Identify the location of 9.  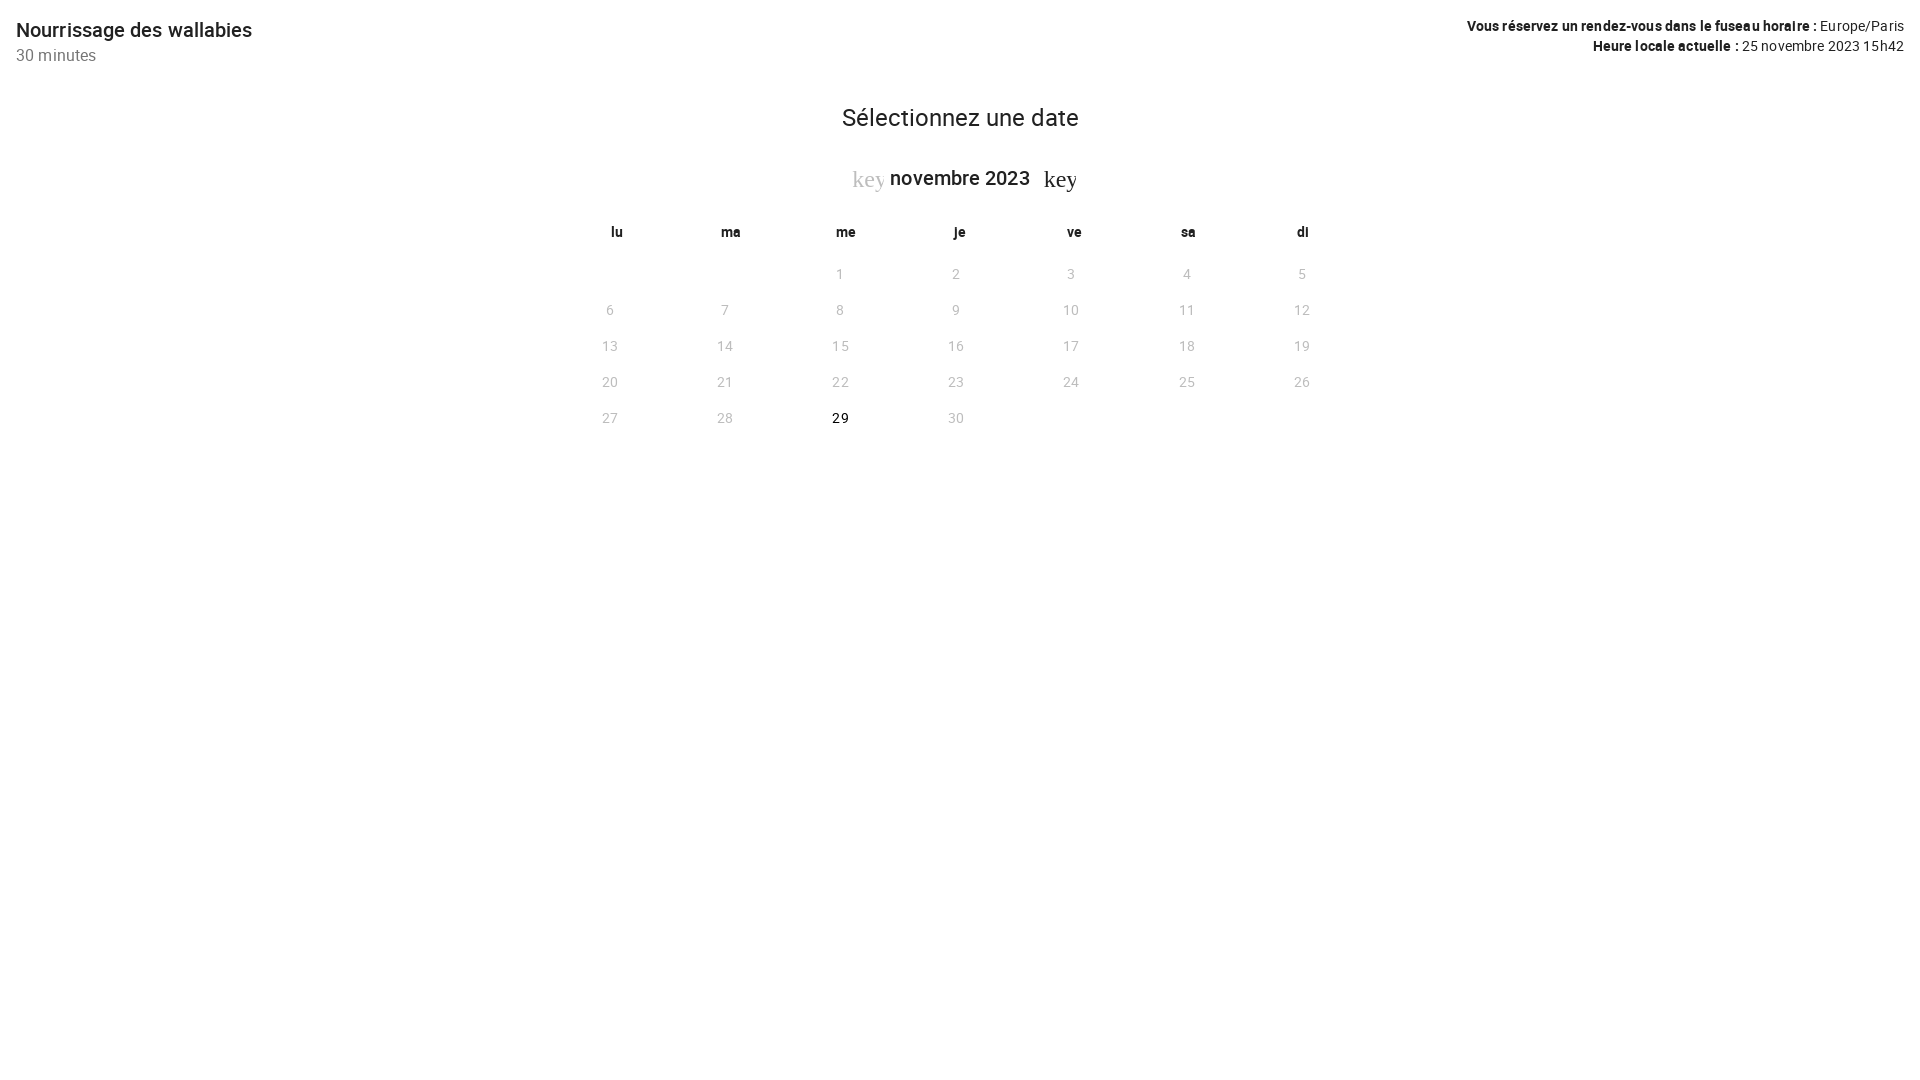
(956, 310).